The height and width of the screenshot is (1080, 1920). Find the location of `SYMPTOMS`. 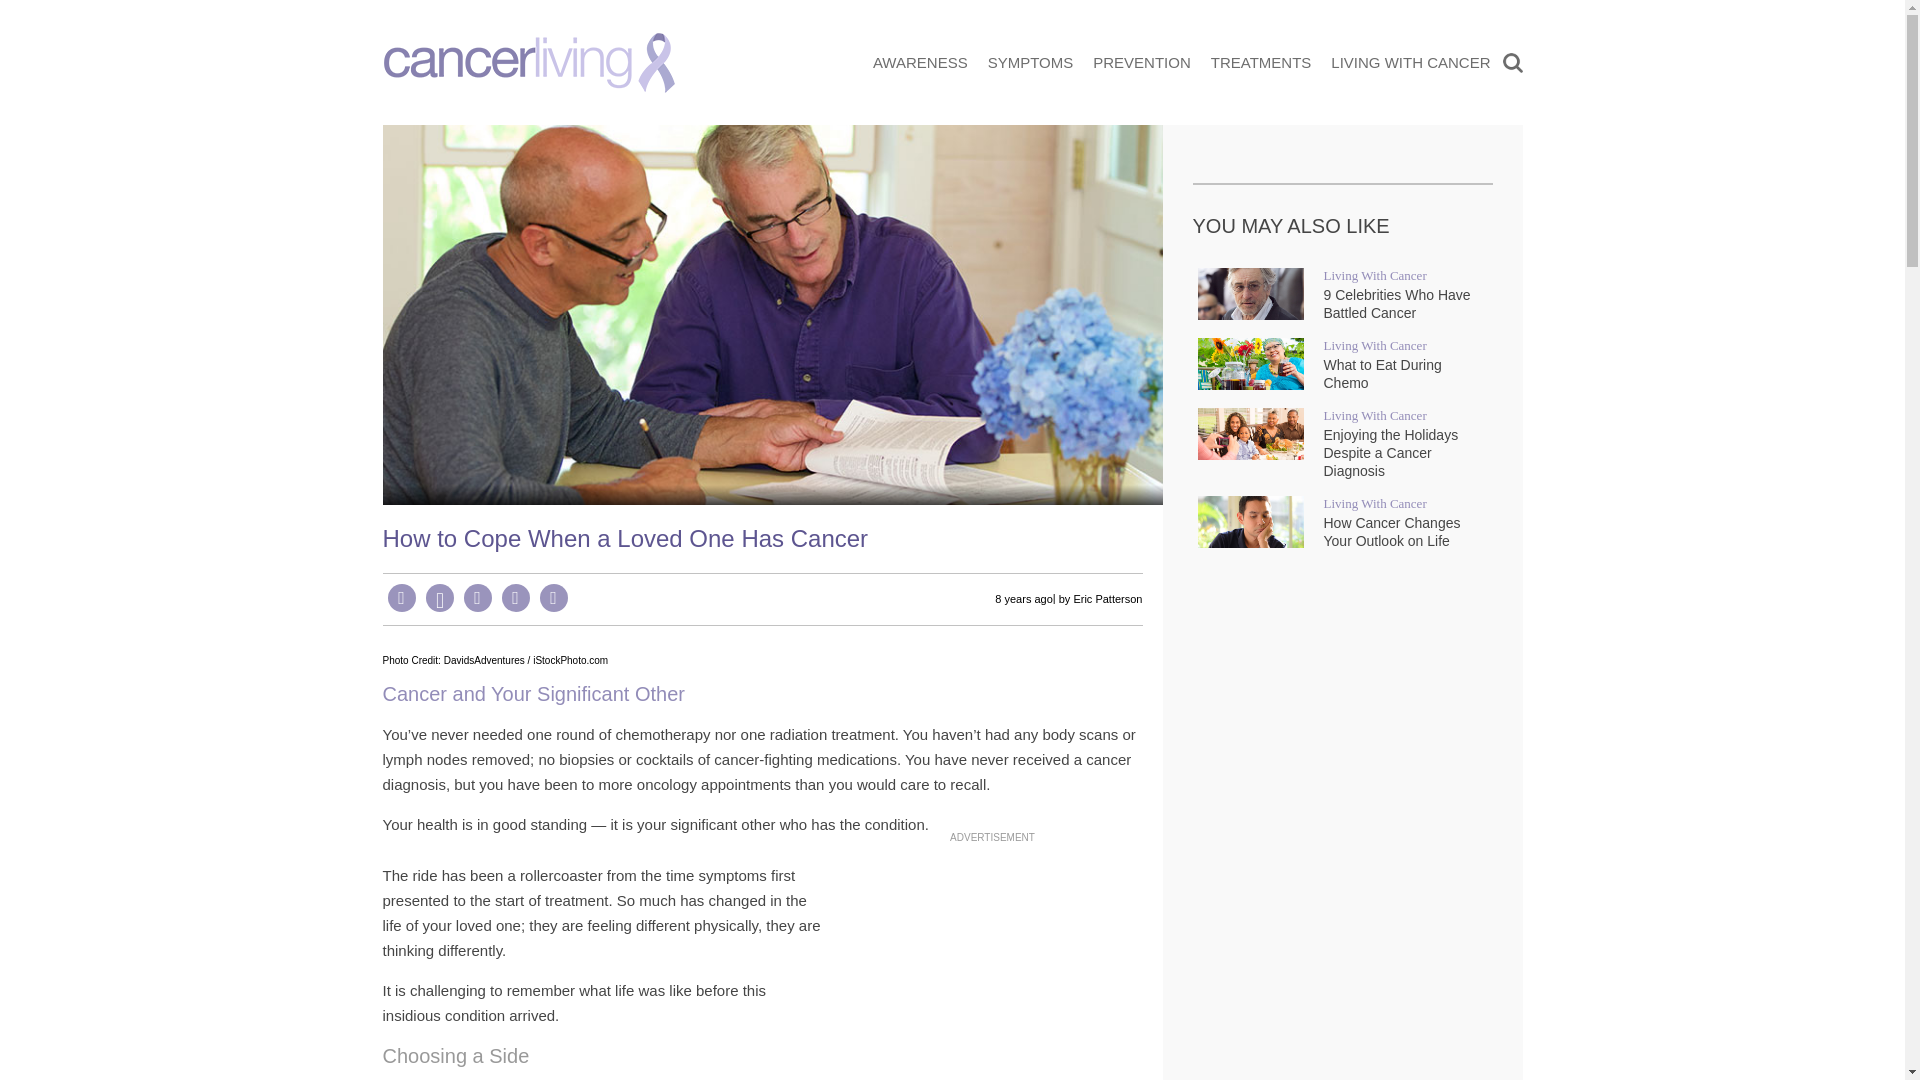

SYMPTOMS is located at coordinates (1030, 62).